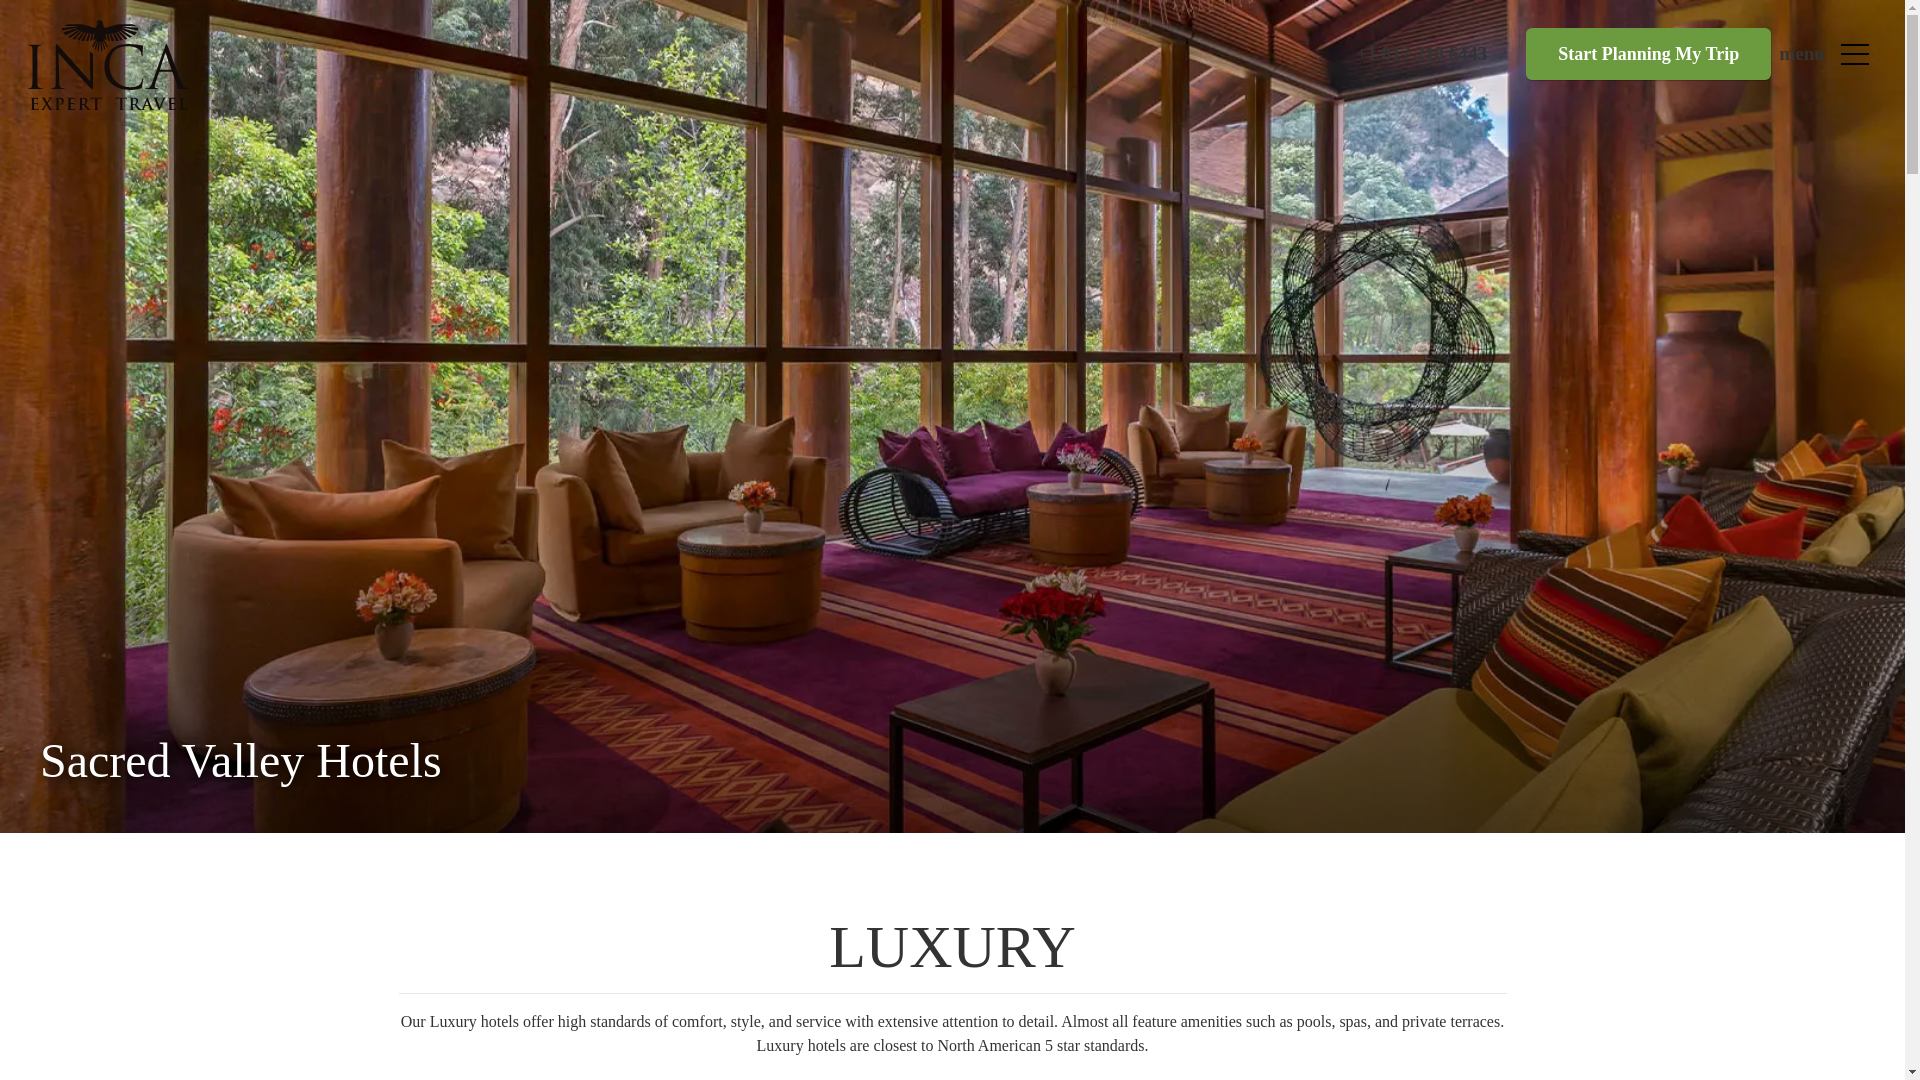 This screenshot has height=1080, width=1920. I want to click on Start Planning My Trip, so click(1648, 54).